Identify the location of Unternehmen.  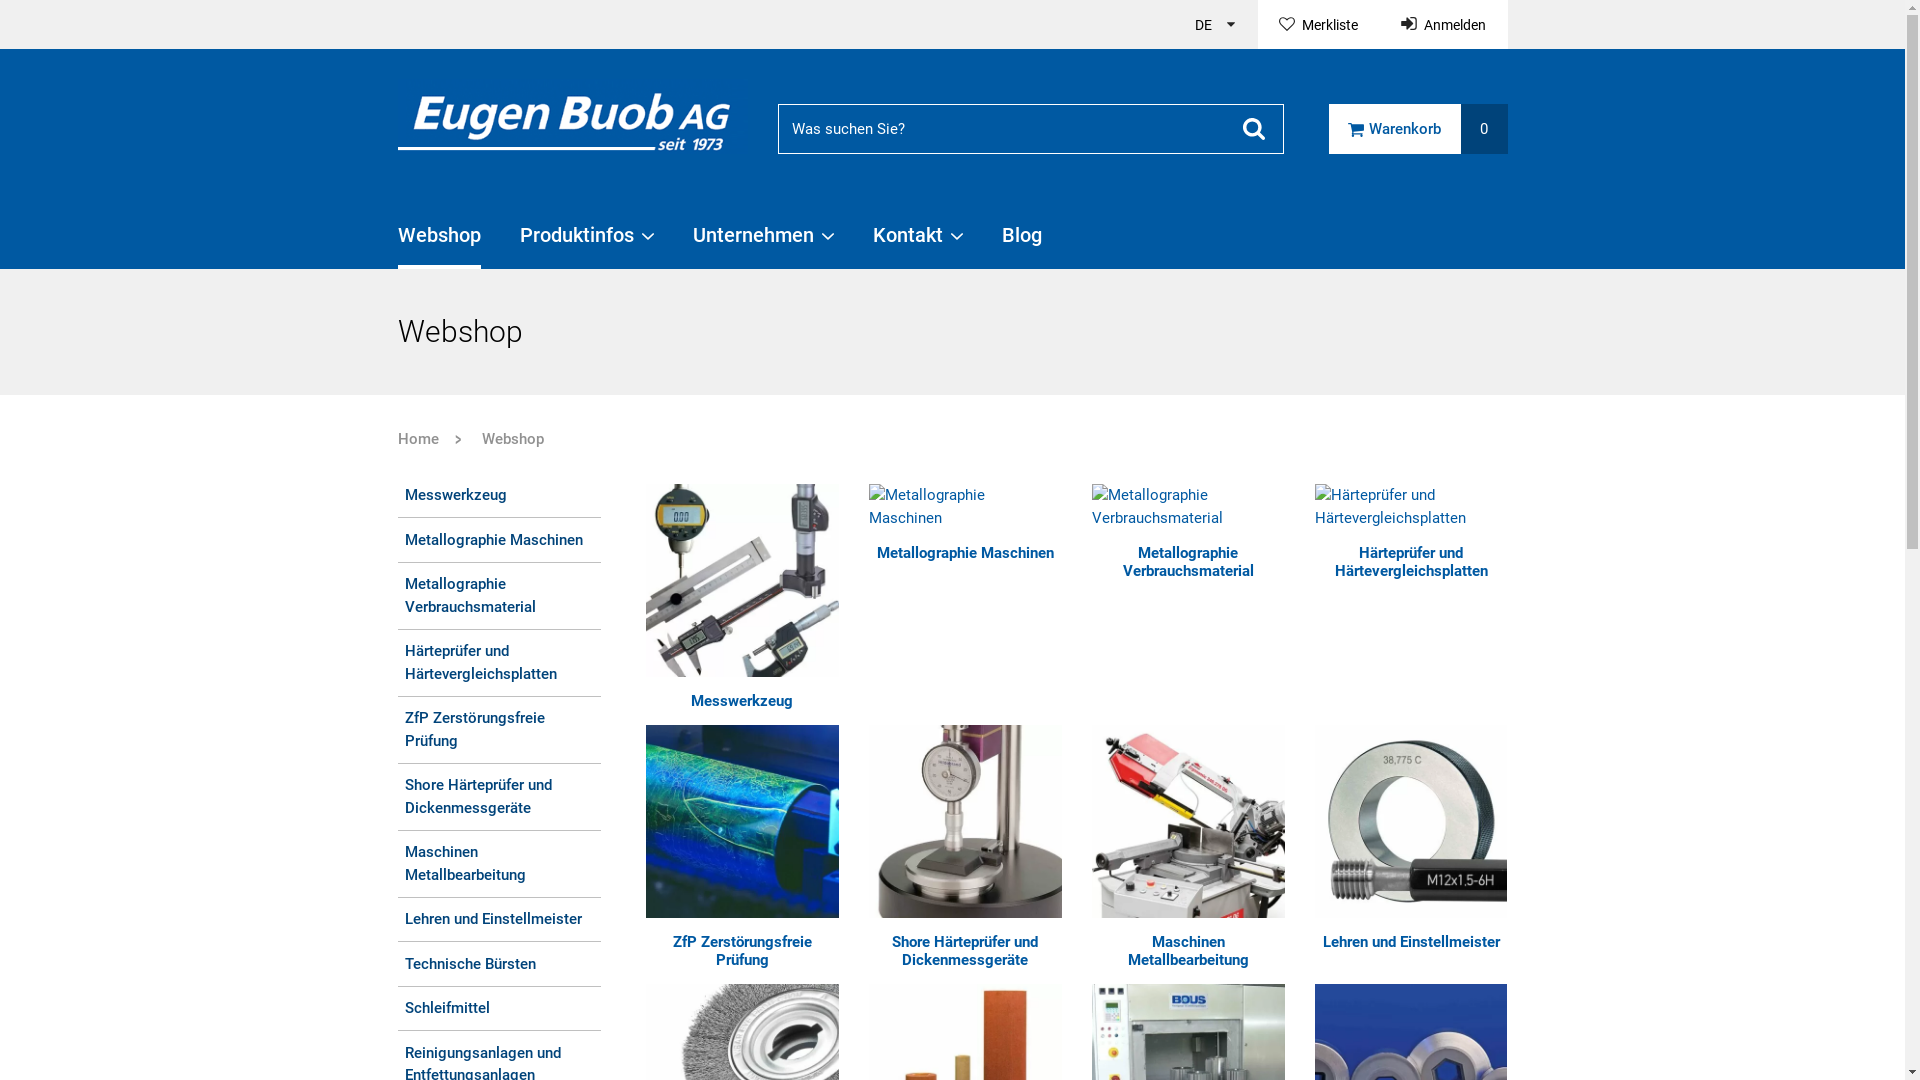
(762, 244).